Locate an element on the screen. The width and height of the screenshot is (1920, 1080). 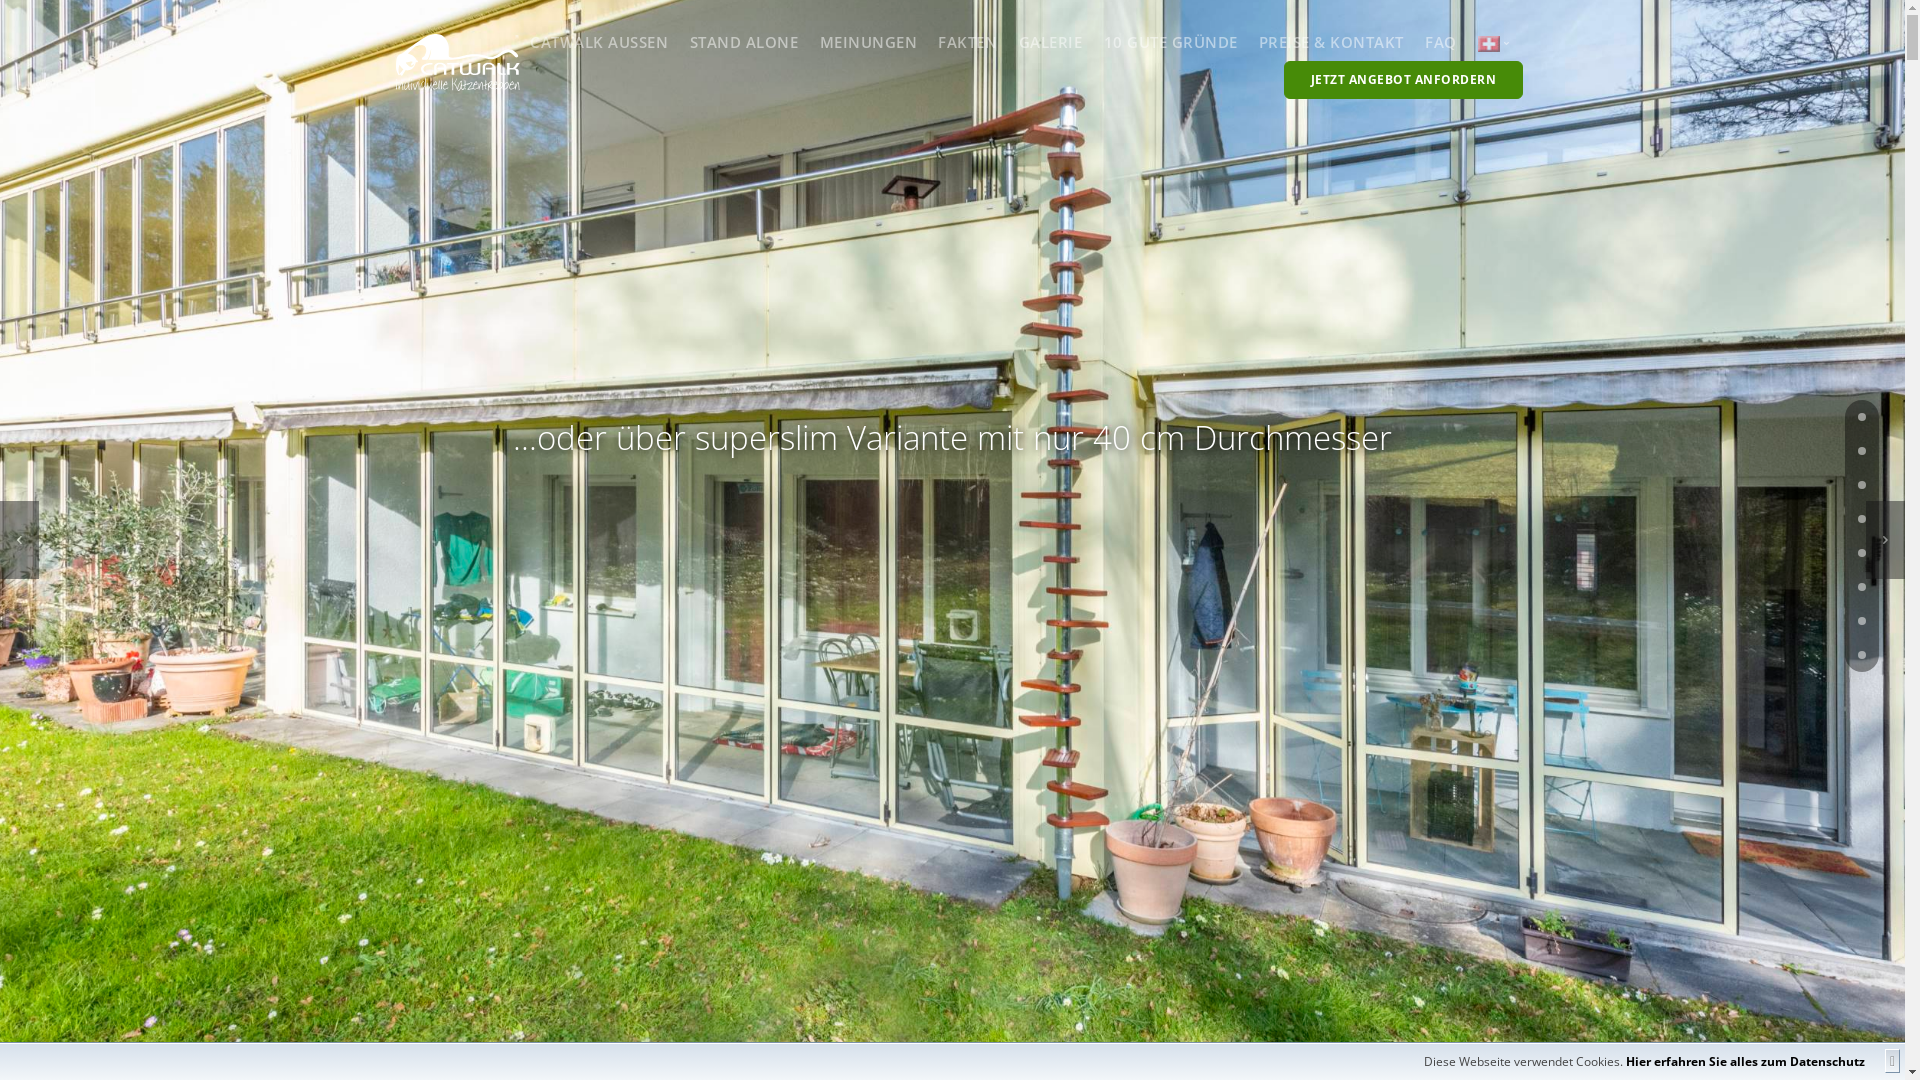
PREISE & KONTAKT is located at coordinates (1332, 42).